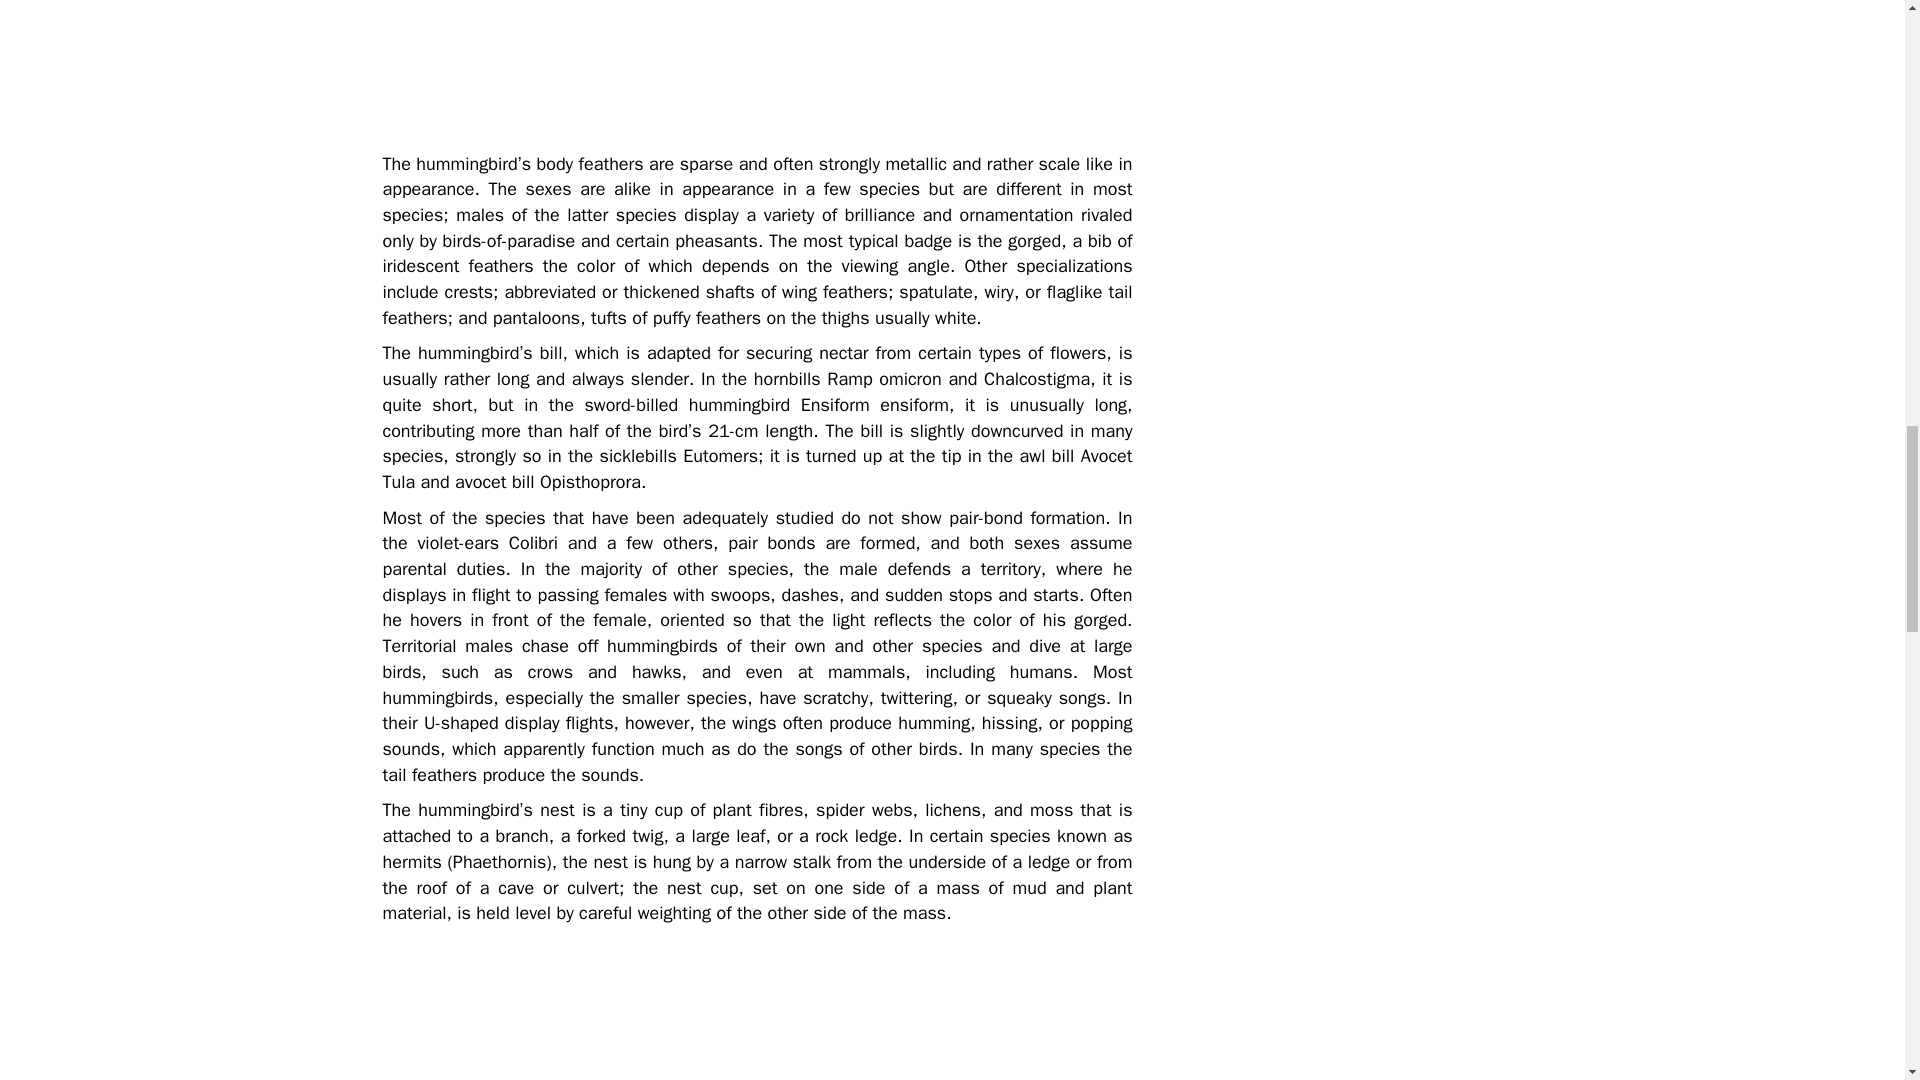 The width and height of the screenshot is (1920, 1080). I want to click on Advertisement, so click(532, 1008).